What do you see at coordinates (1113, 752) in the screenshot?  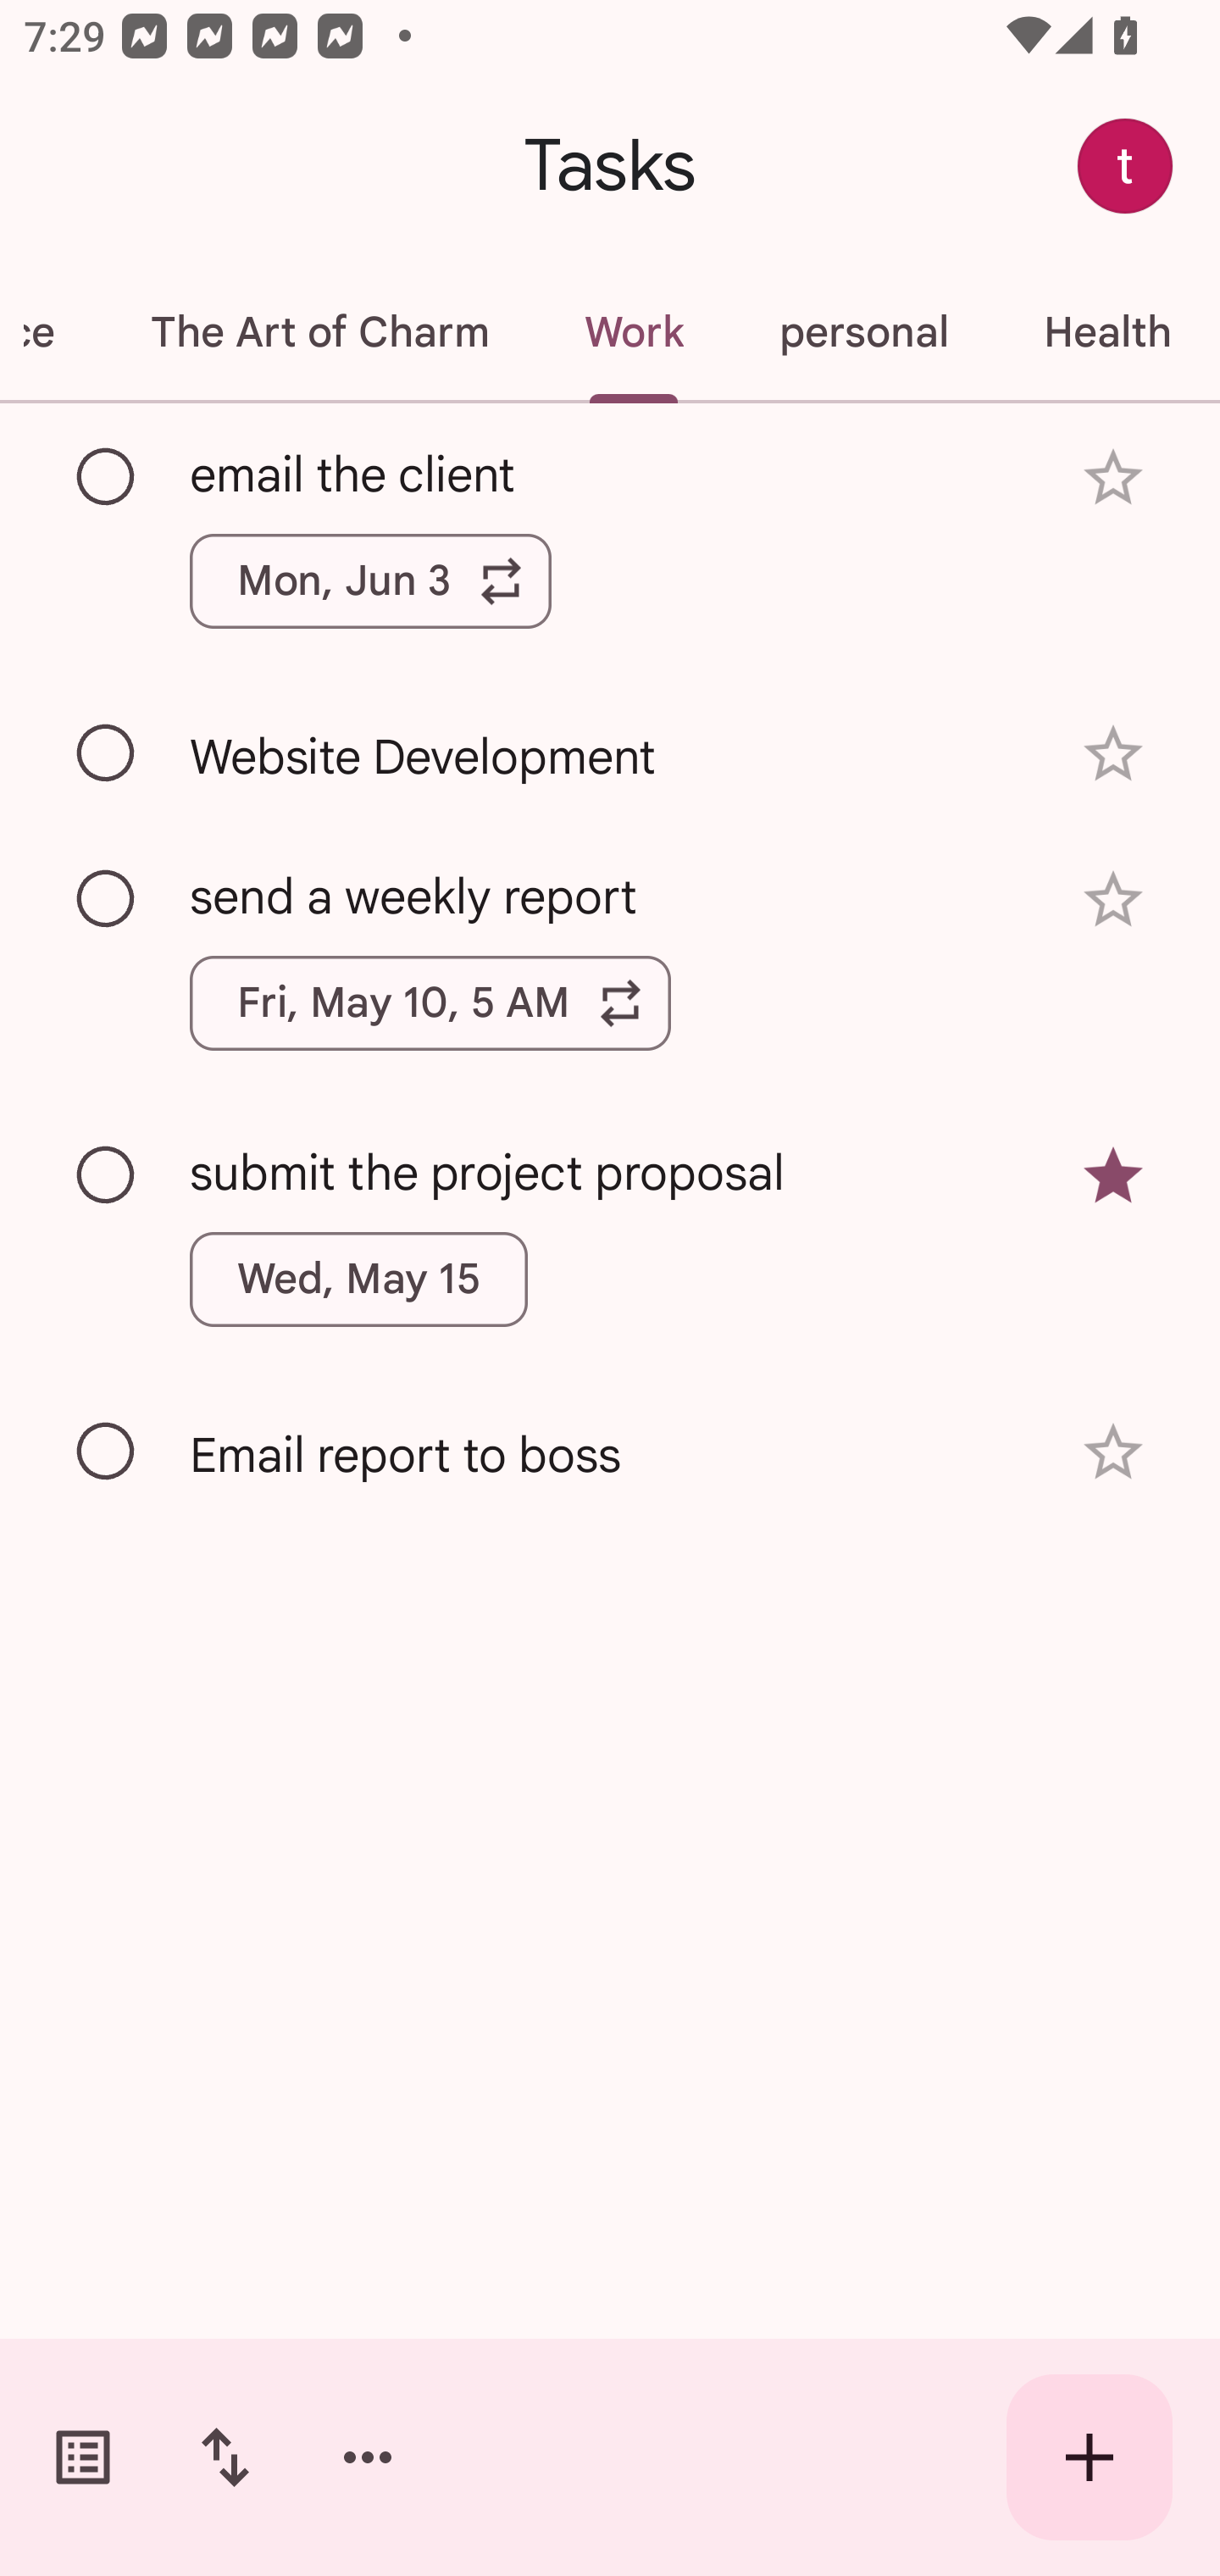 I see `Add star` at bounding box center [1113, 752].